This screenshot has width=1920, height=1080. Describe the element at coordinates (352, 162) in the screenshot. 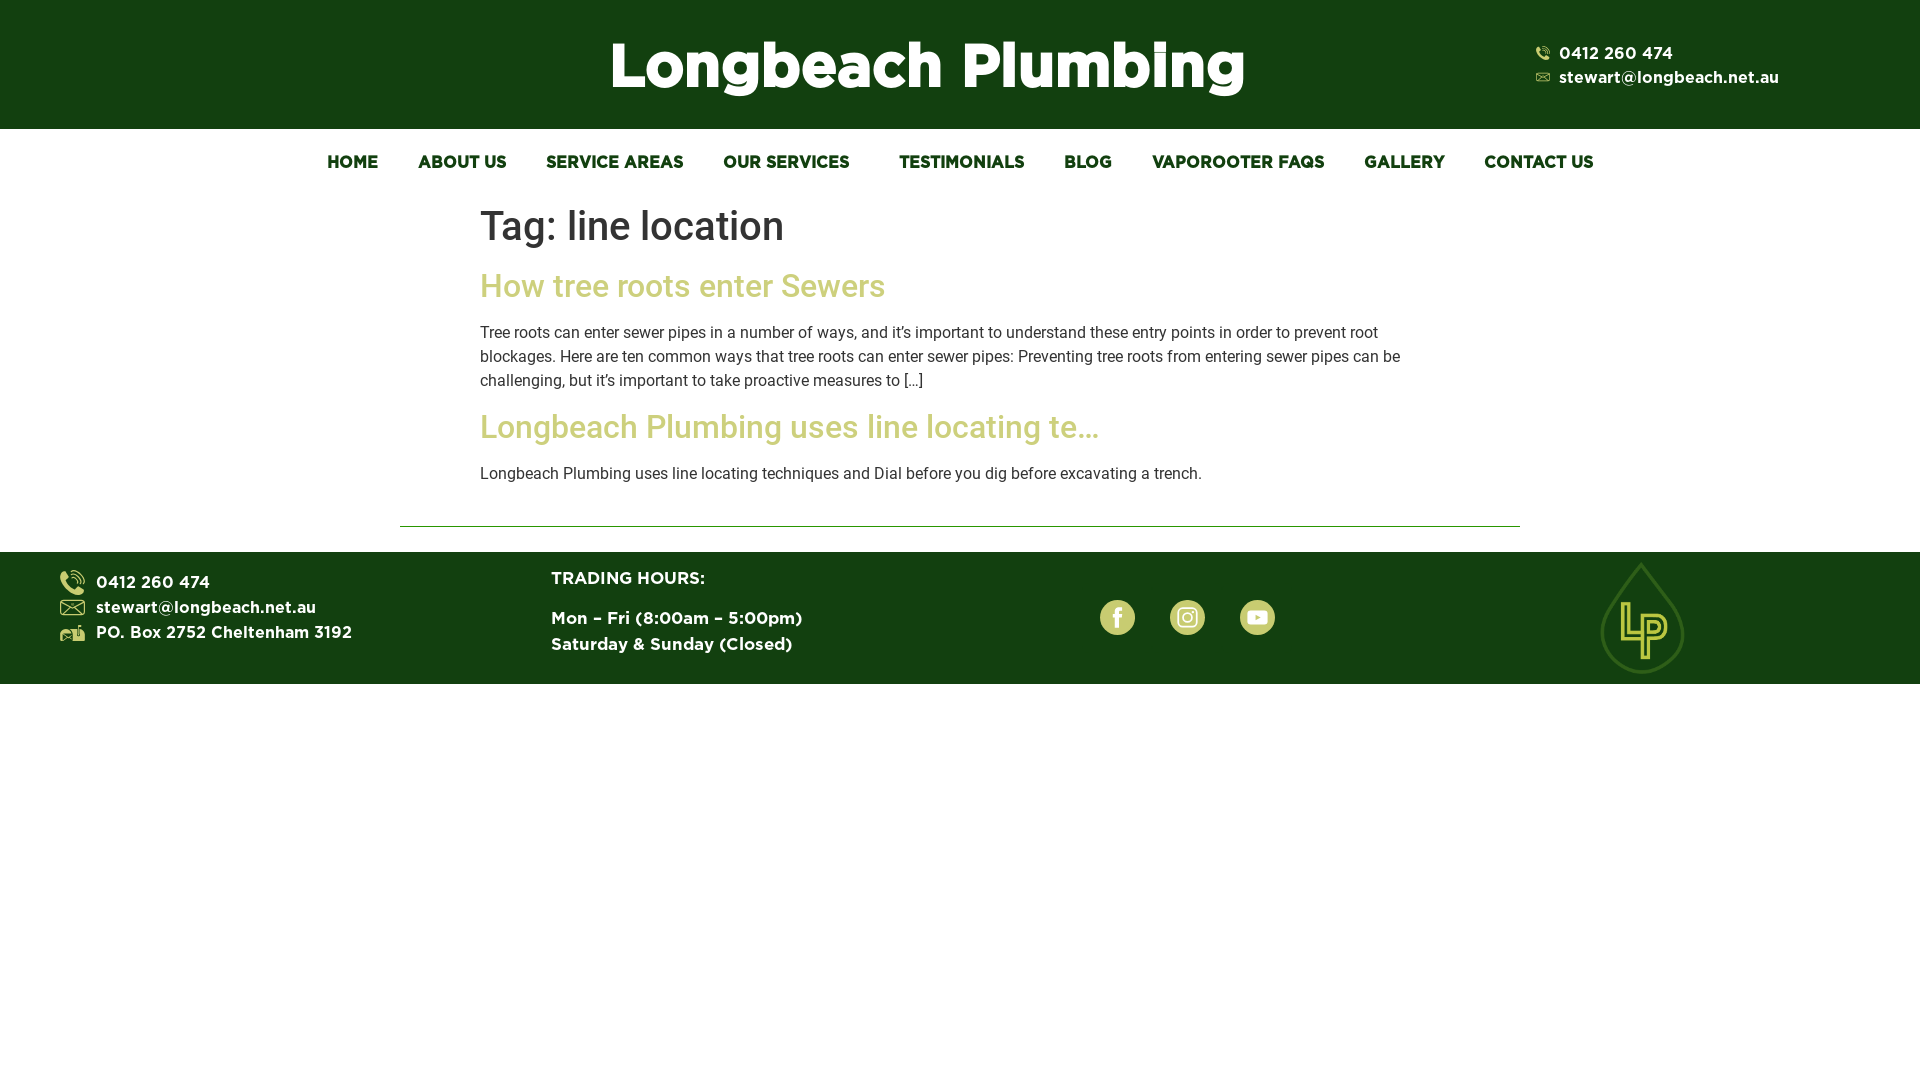

I see `HOME` at that location.